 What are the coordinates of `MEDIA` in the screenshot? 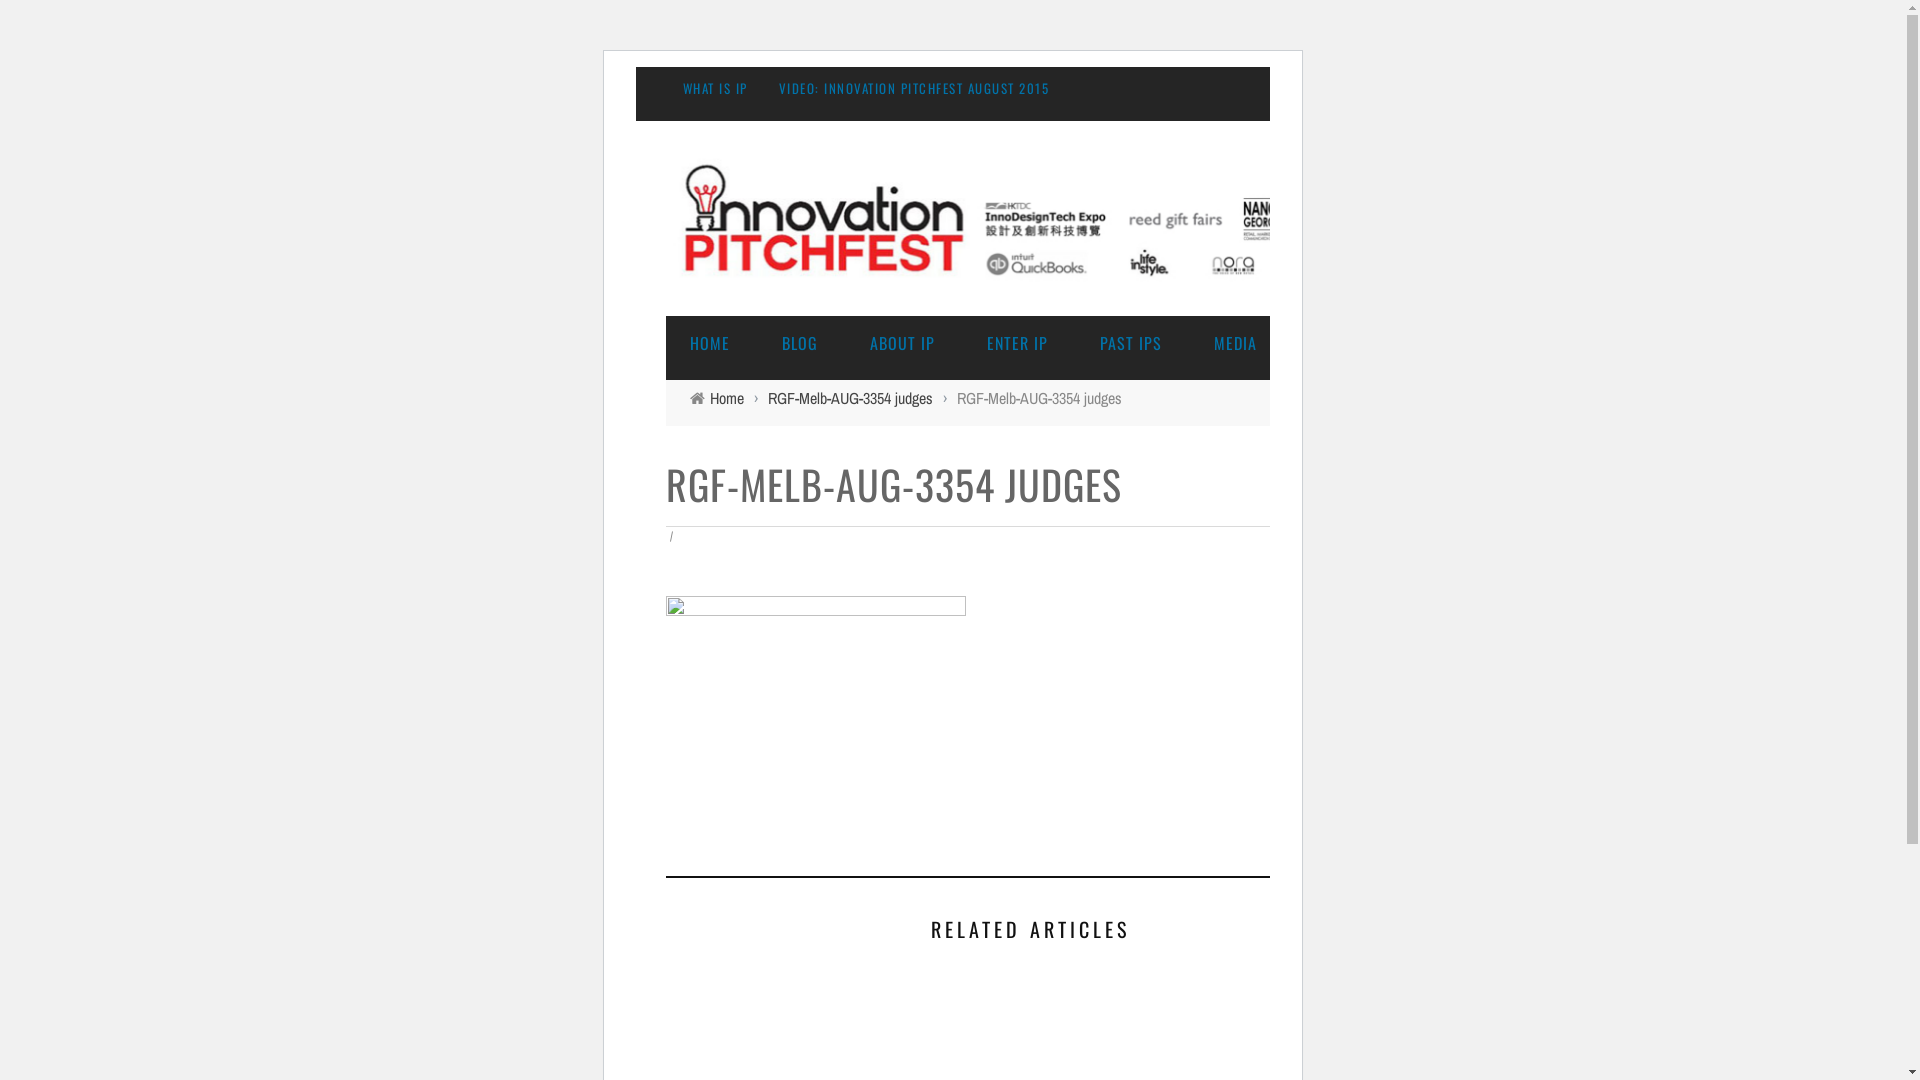 It's located at (1236, 343).